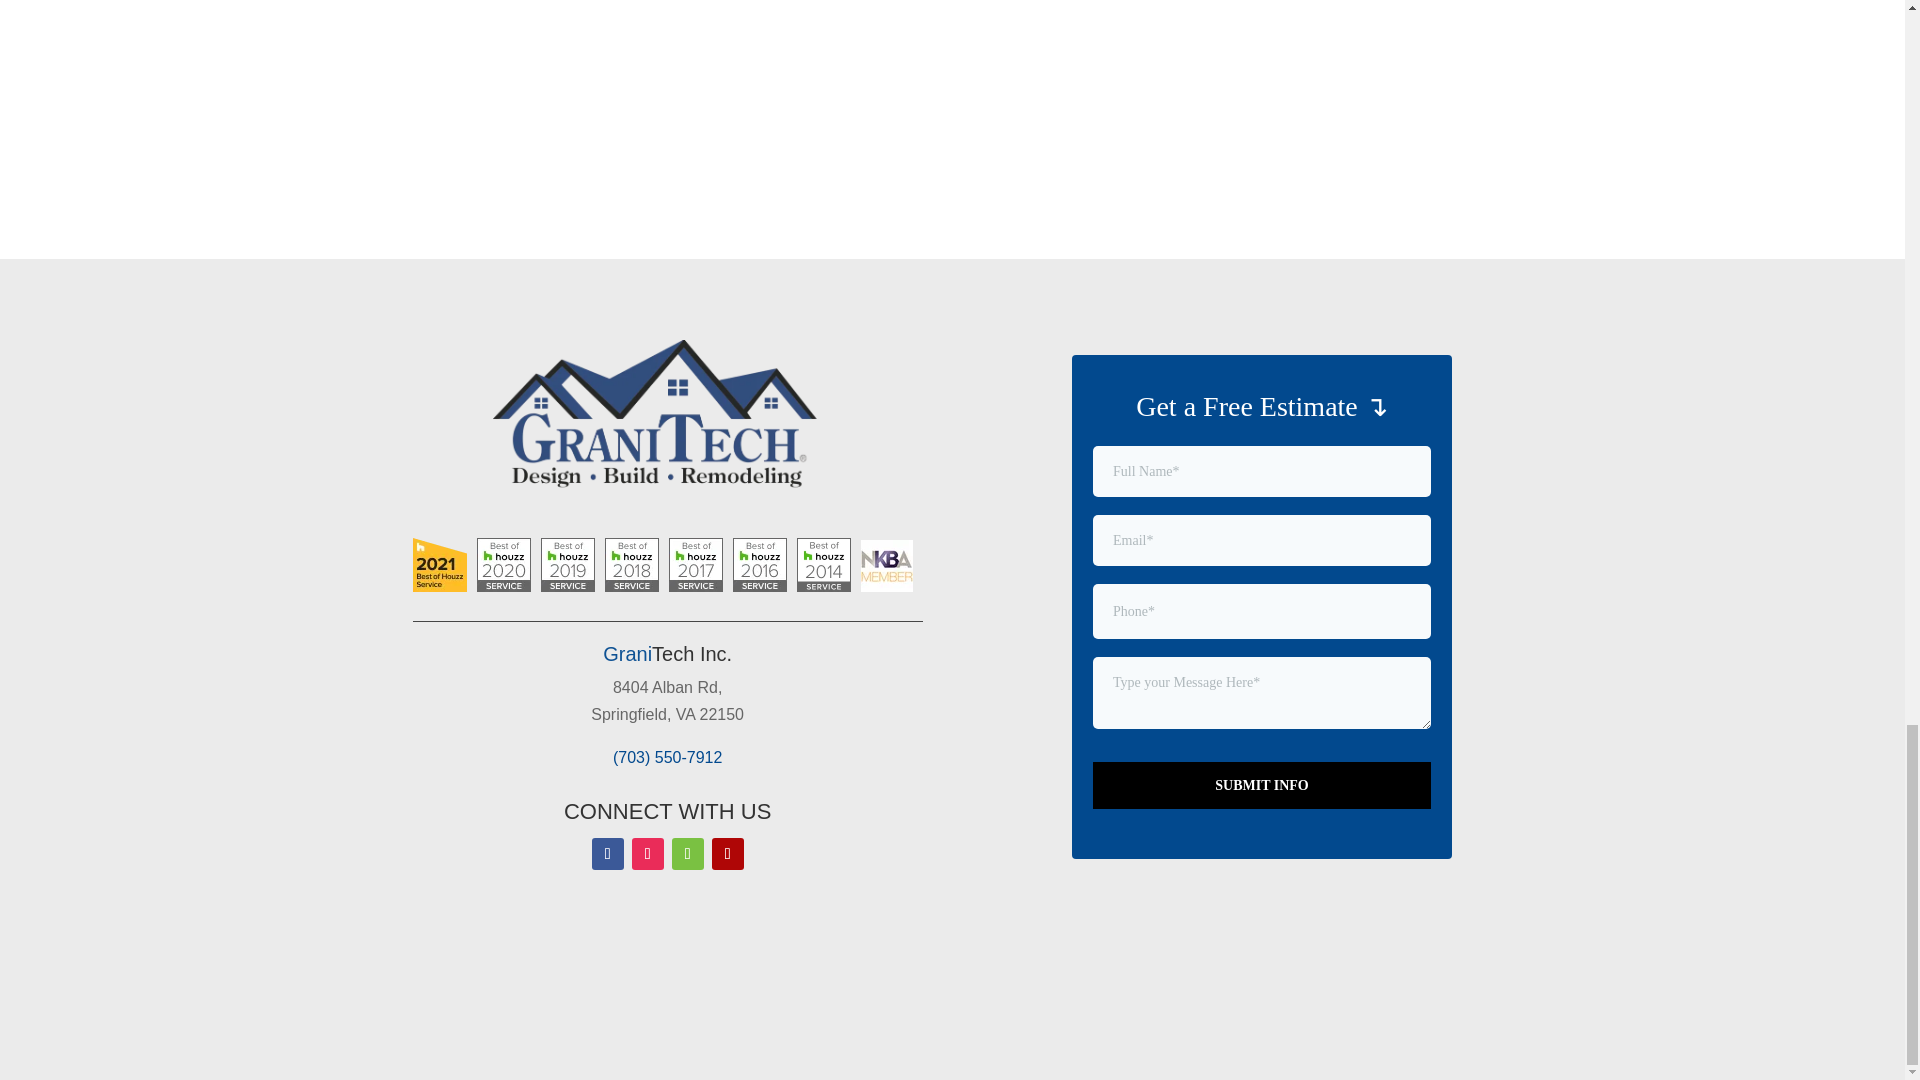  What do you see at coordinates (758, 564) in the screenshot?
I see `2016` at bounding box center [758, 564].